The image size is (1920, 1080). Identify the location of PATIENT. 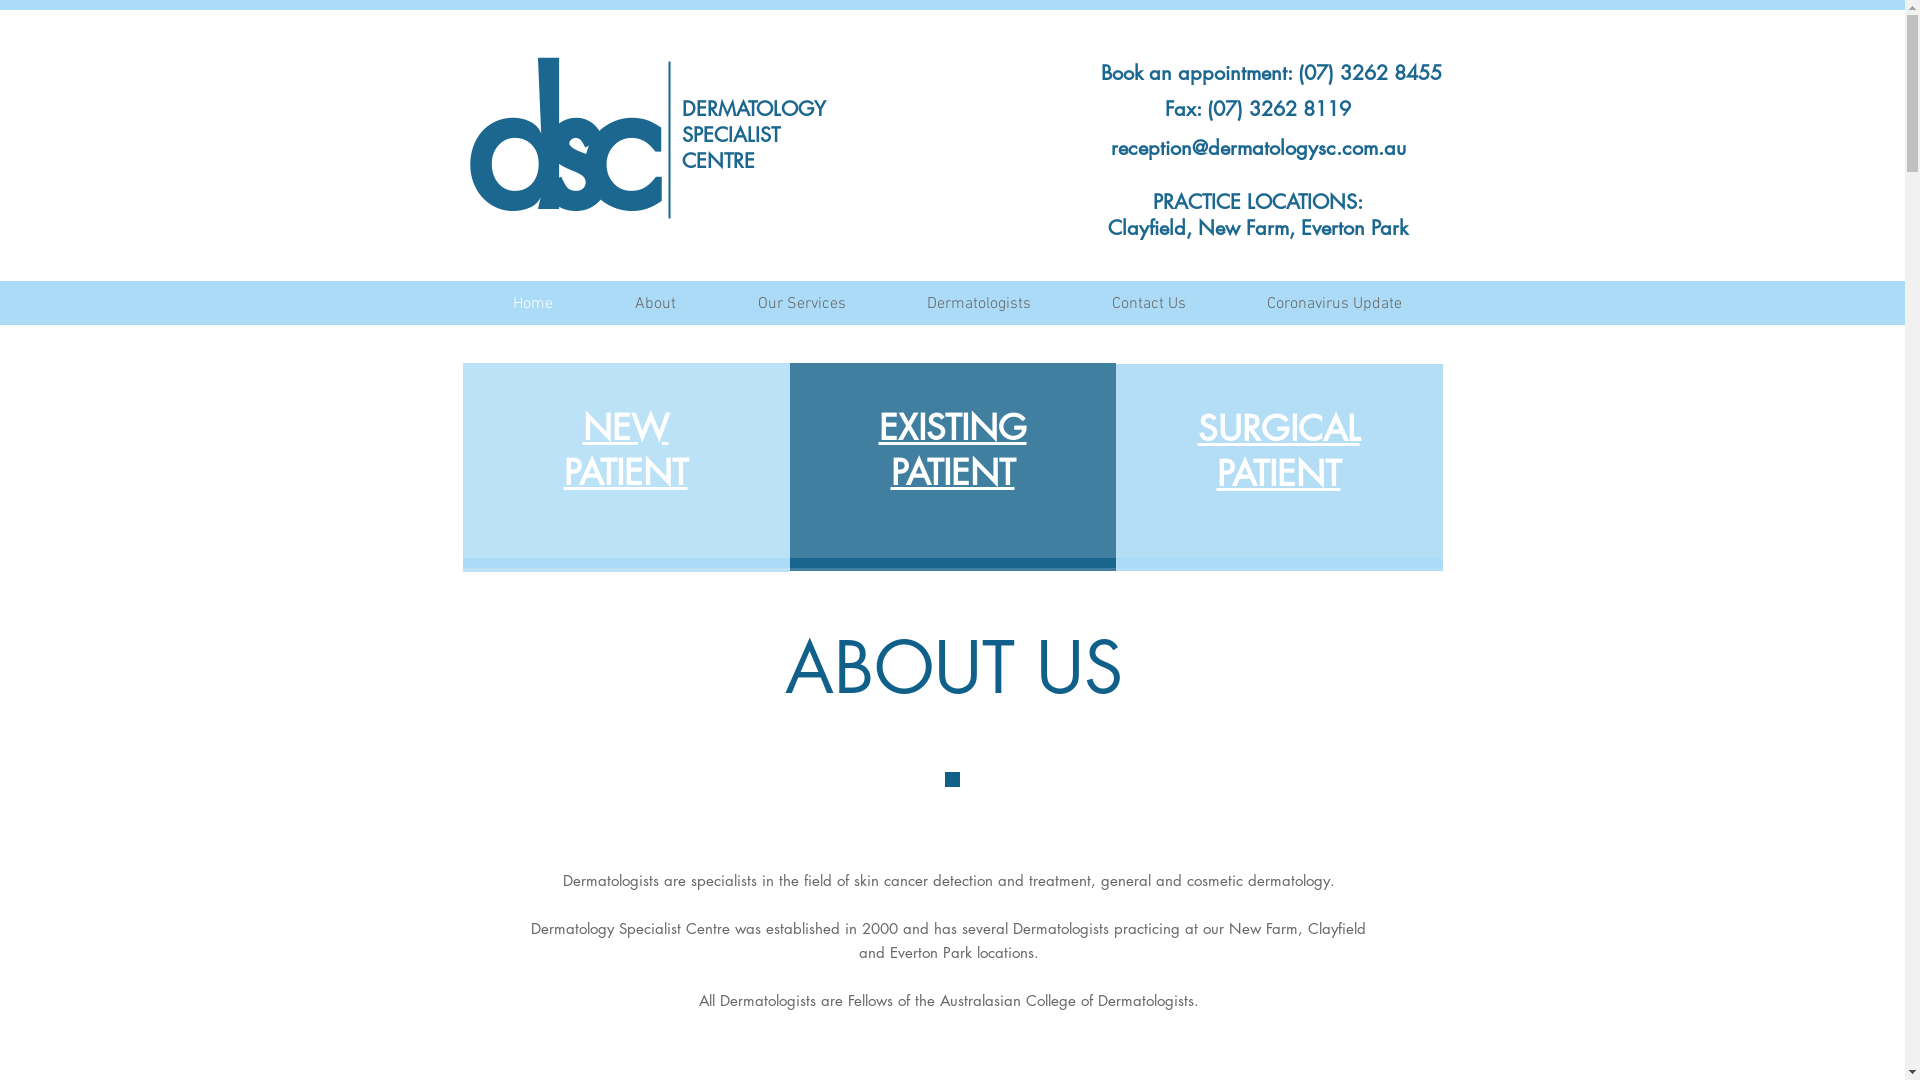
(626, 472).